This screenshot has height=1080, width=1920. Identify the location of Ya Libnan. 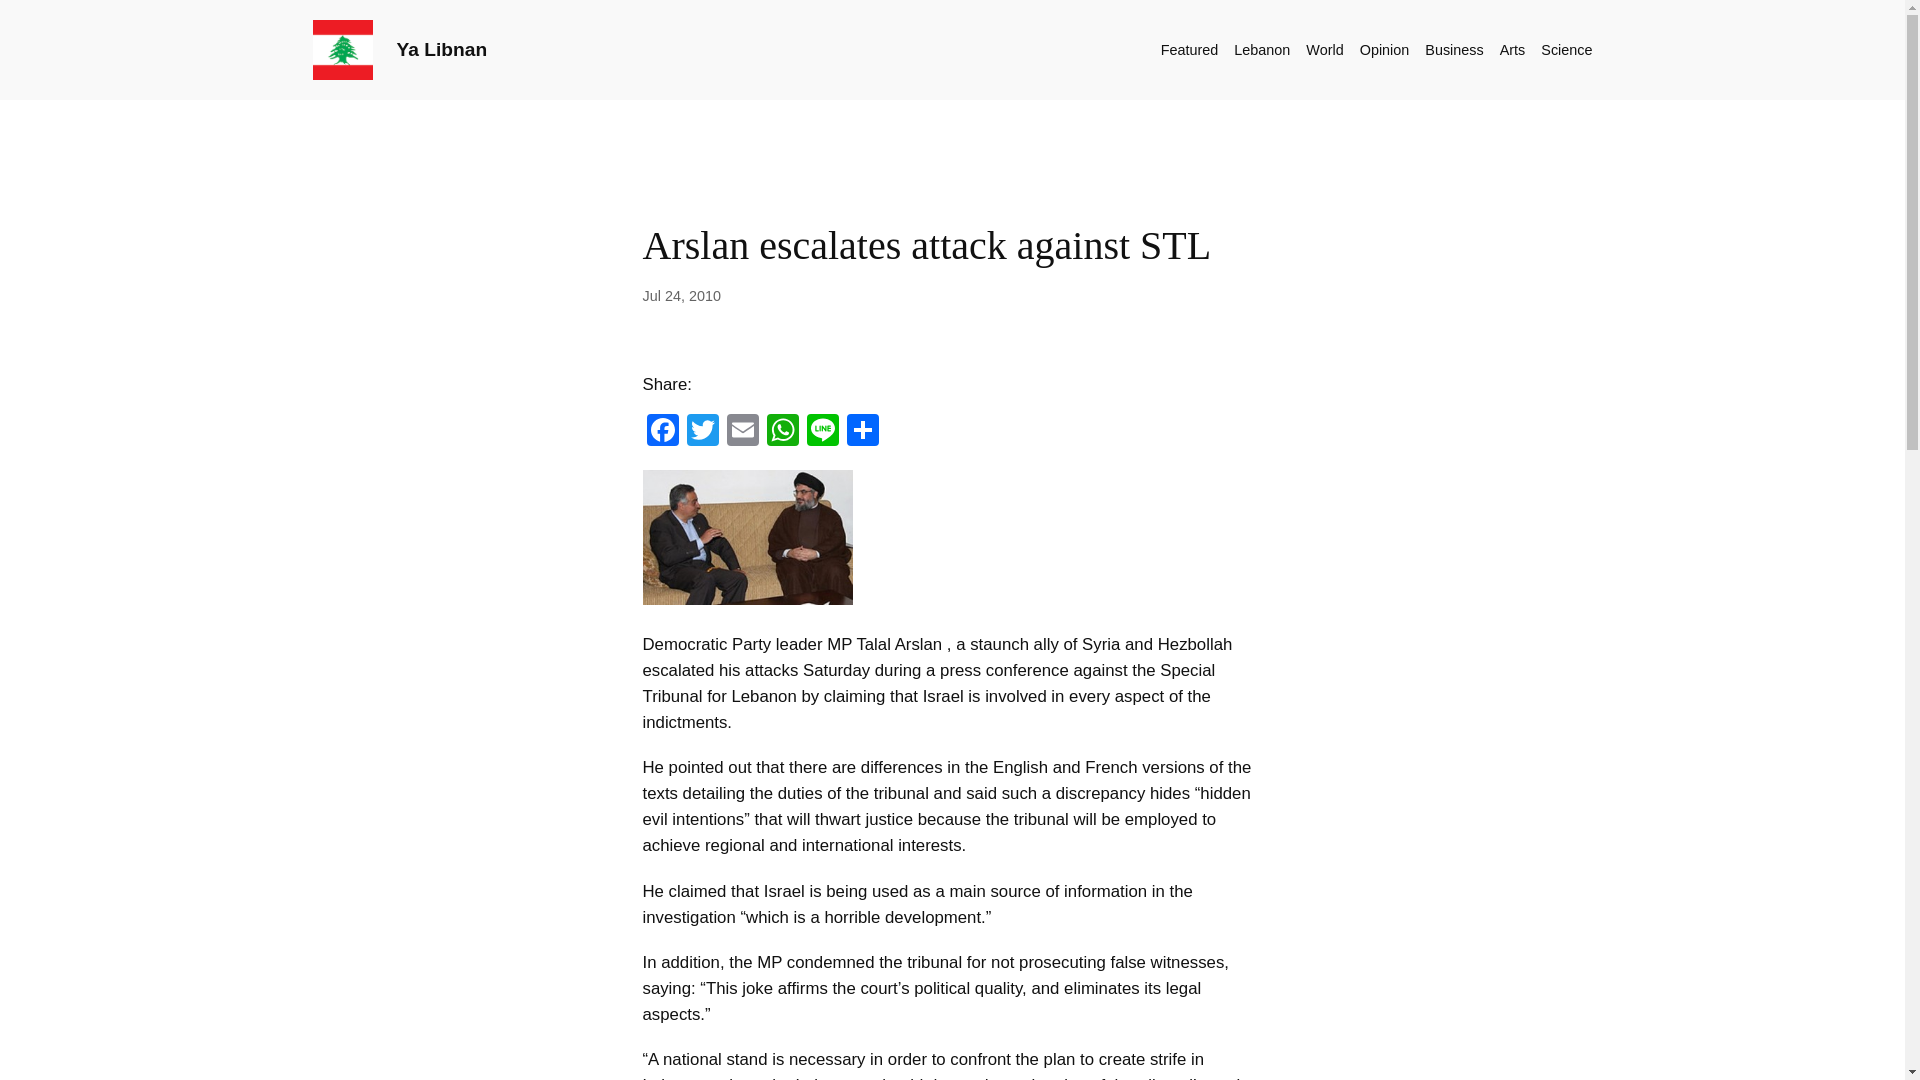
(441, 49).